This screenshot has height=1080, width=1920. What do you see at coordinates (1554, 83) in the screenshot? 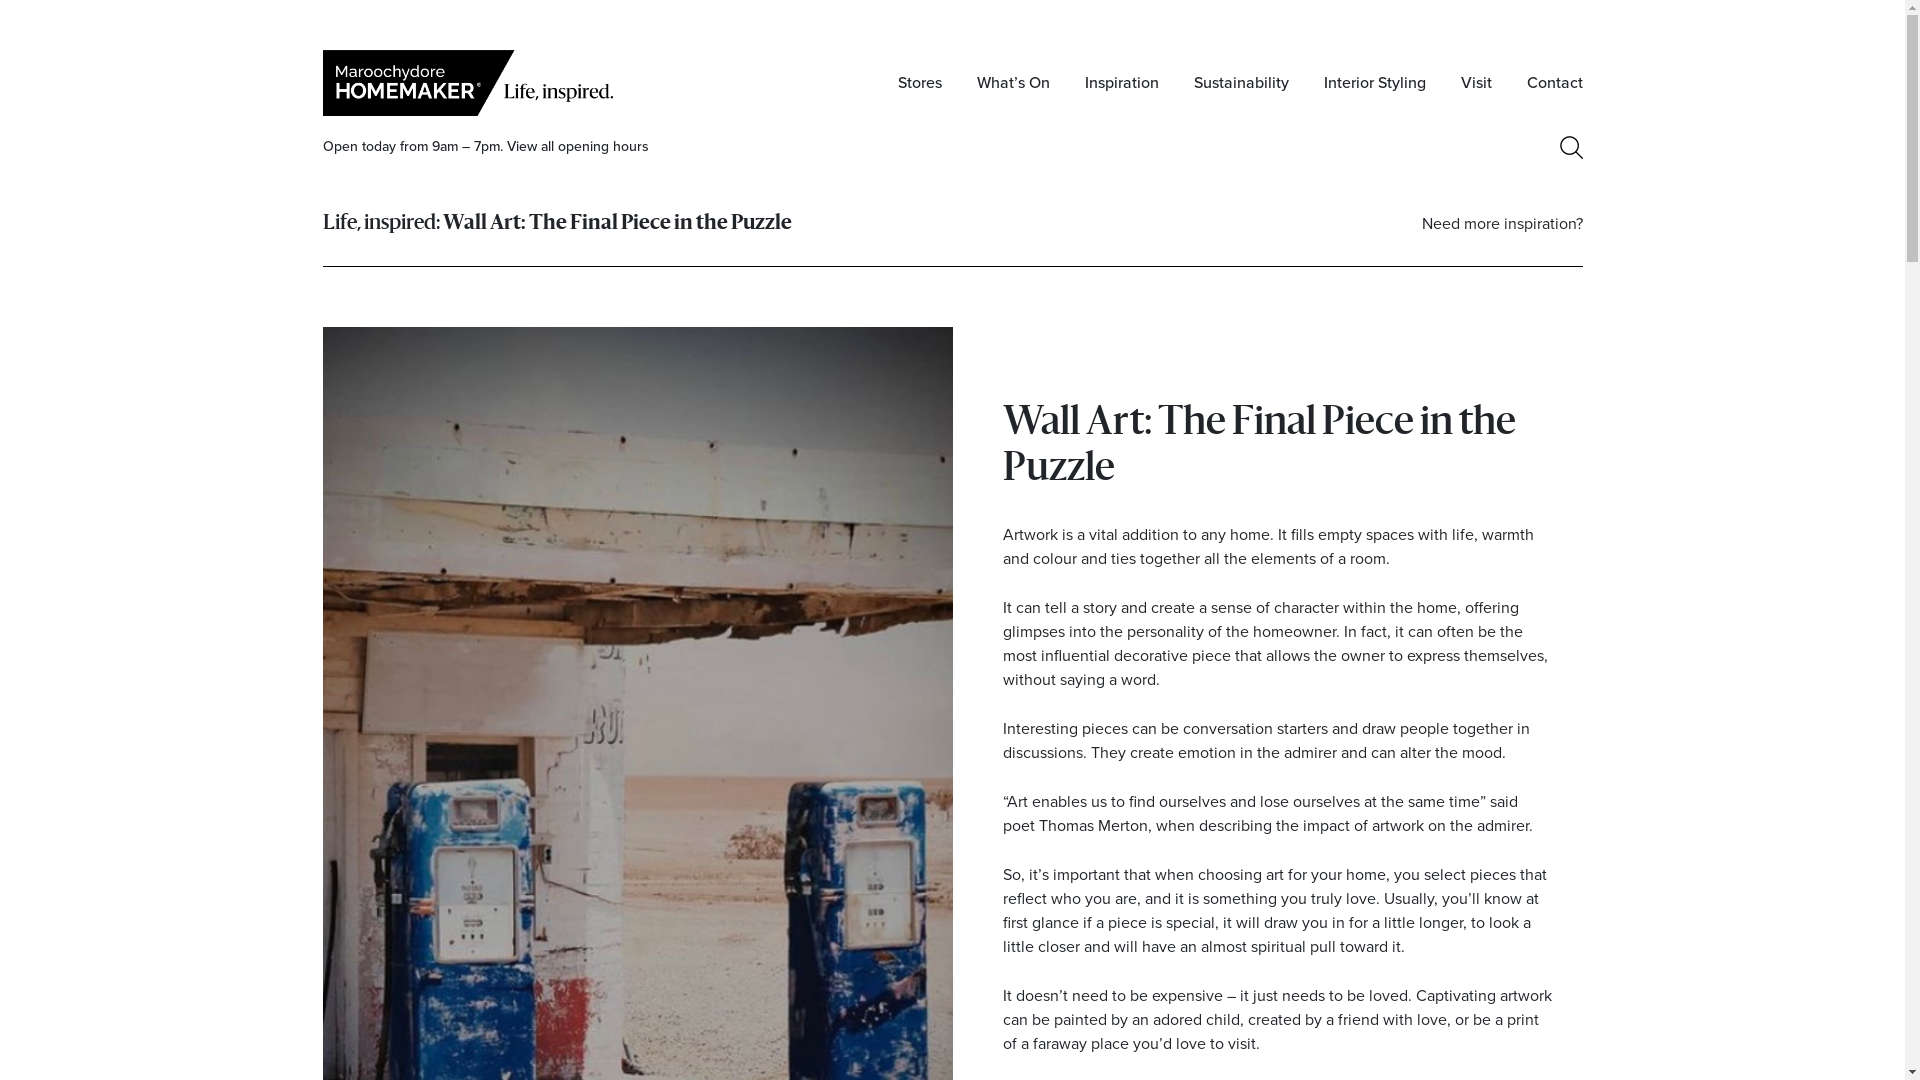
I see `Contact` at bounding box center [1554, 83].